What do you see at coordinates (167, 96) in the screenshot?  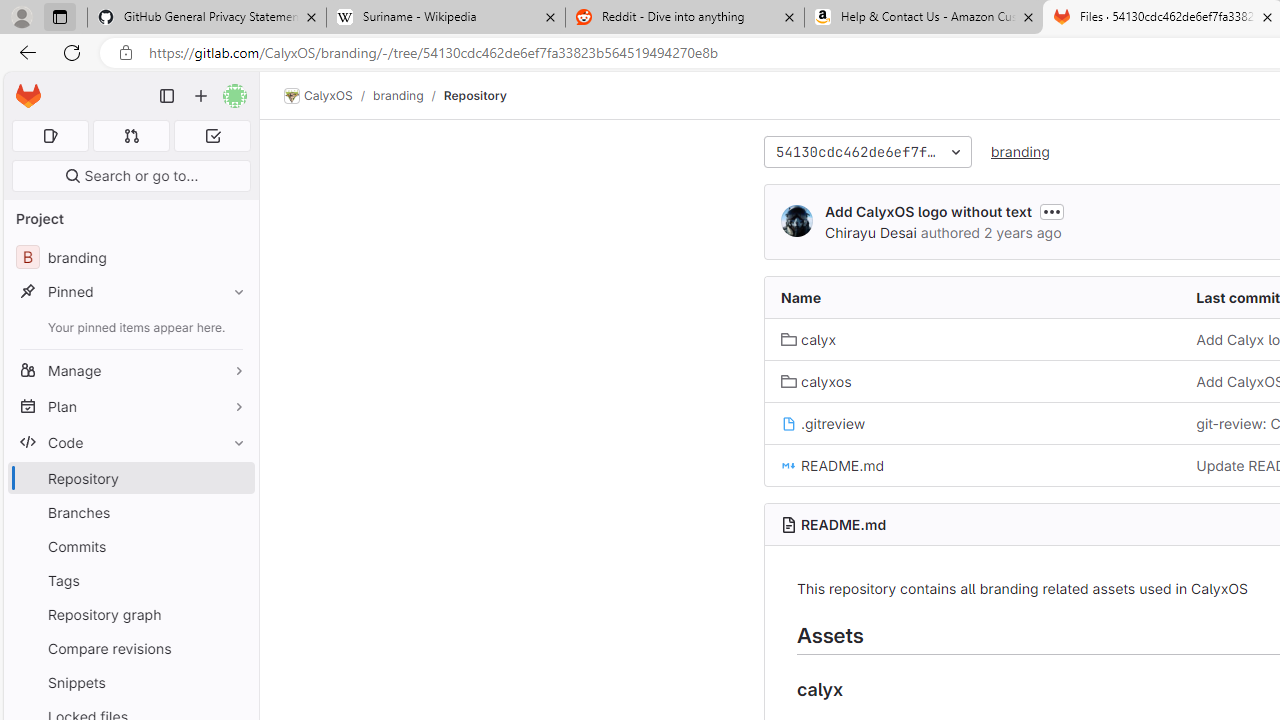 I see `Primary navigation sidebar` at bounding box center [167, 96].